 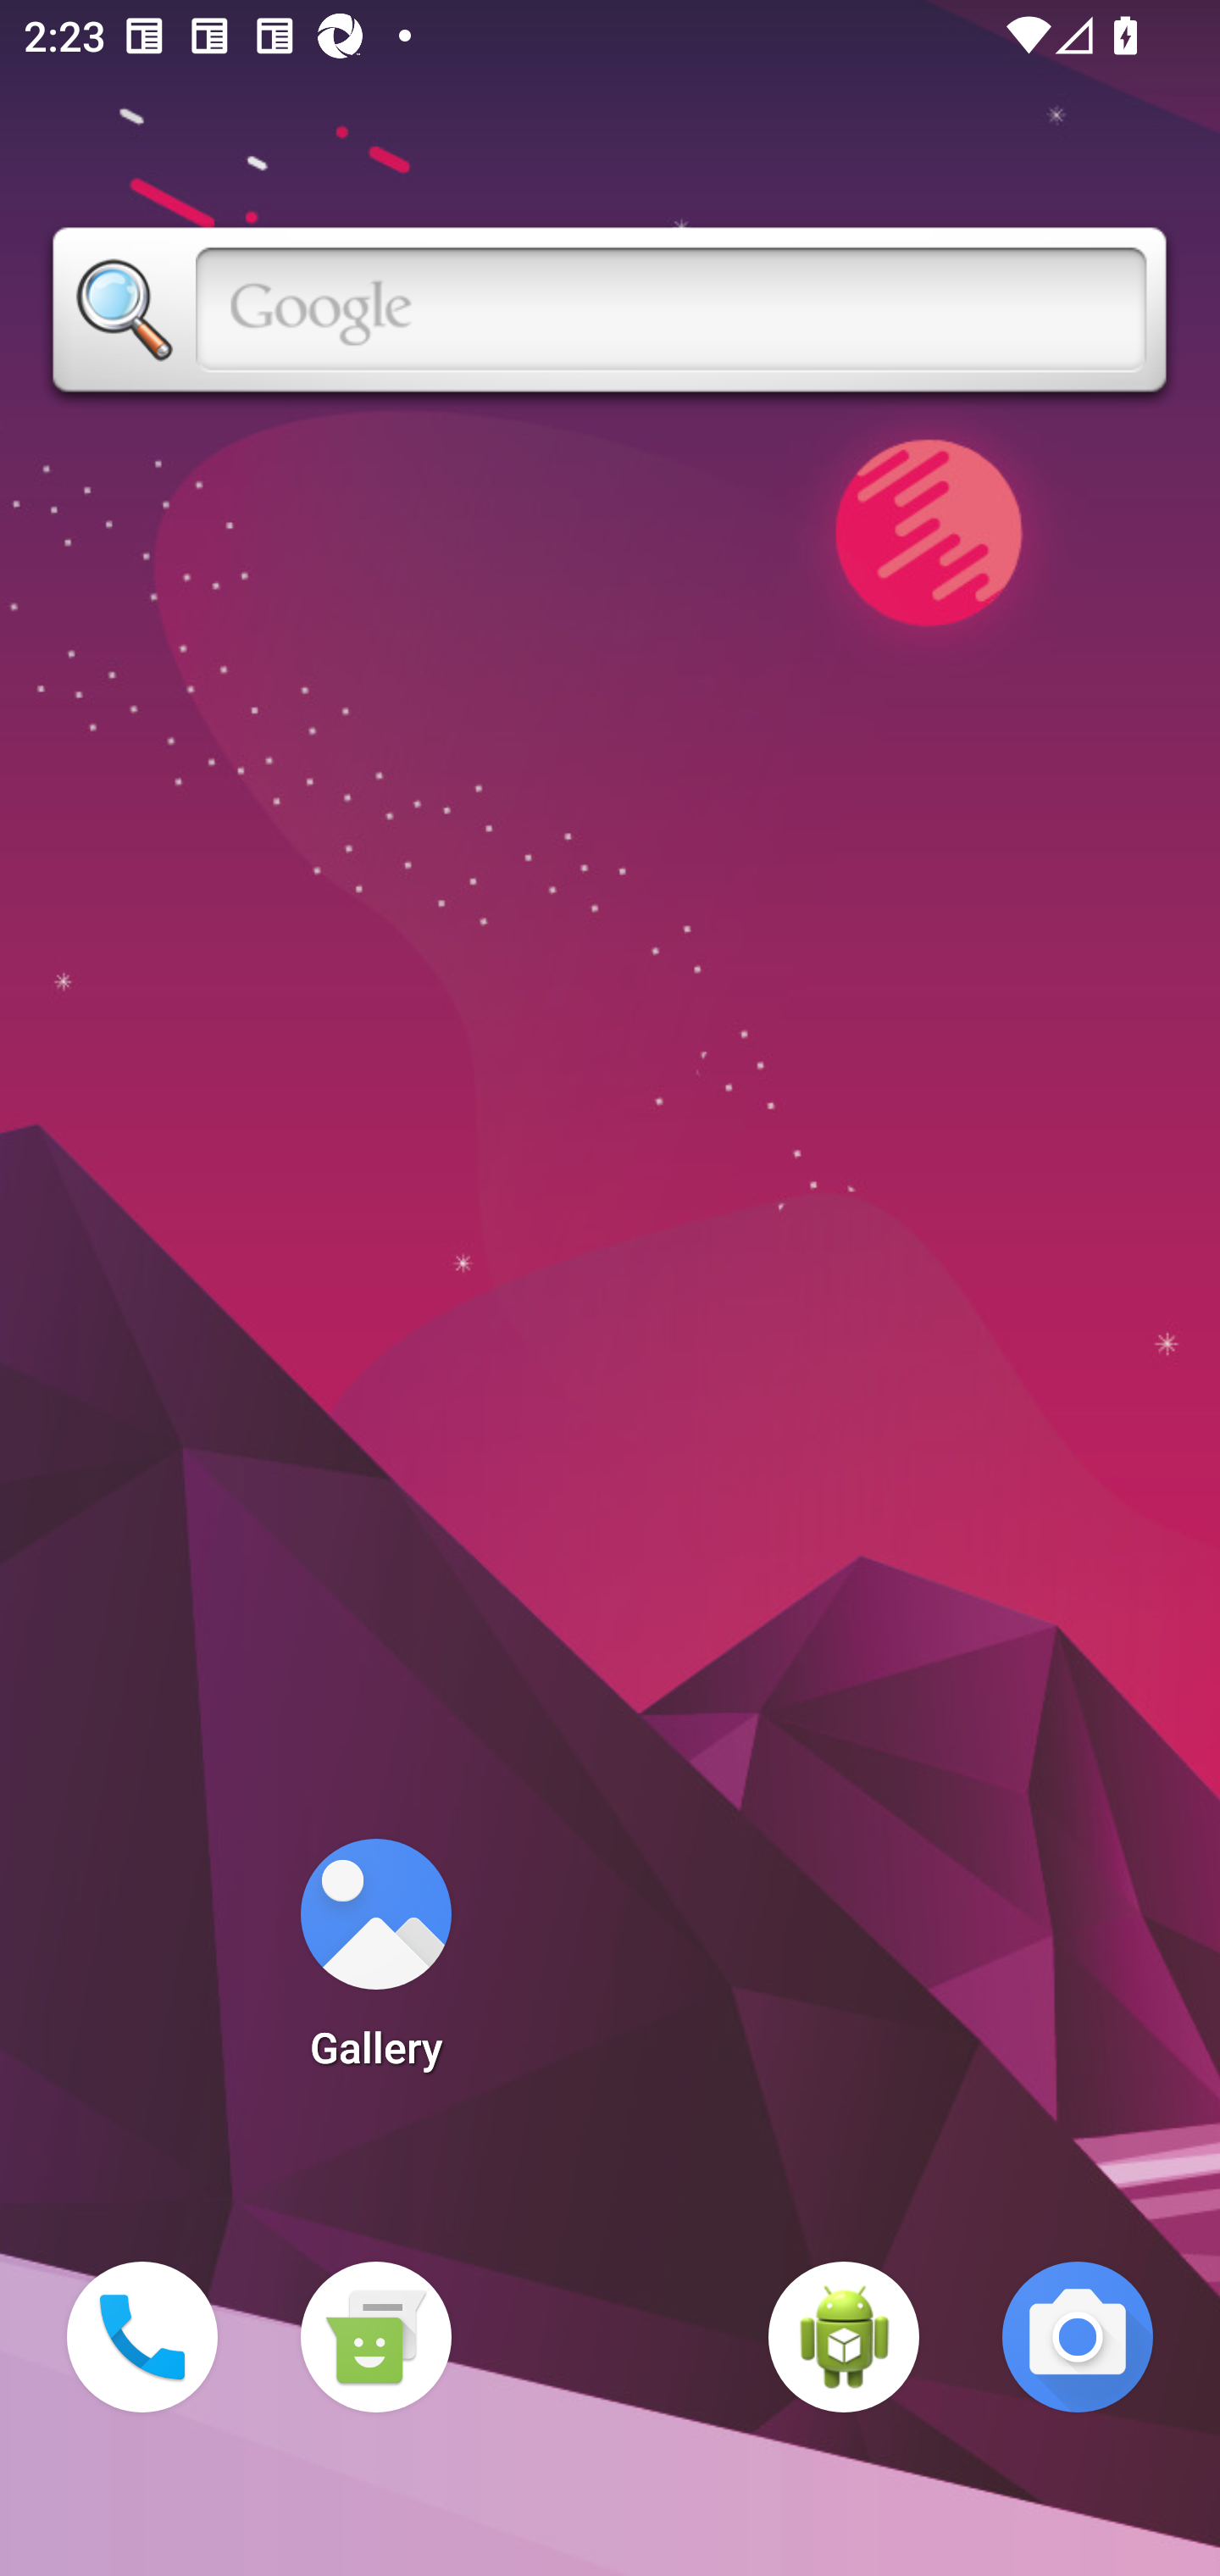 What do you see at coordinates (375, 1964) in the screenshot?
I see `Gallery` at bounding box center [375, 1964].